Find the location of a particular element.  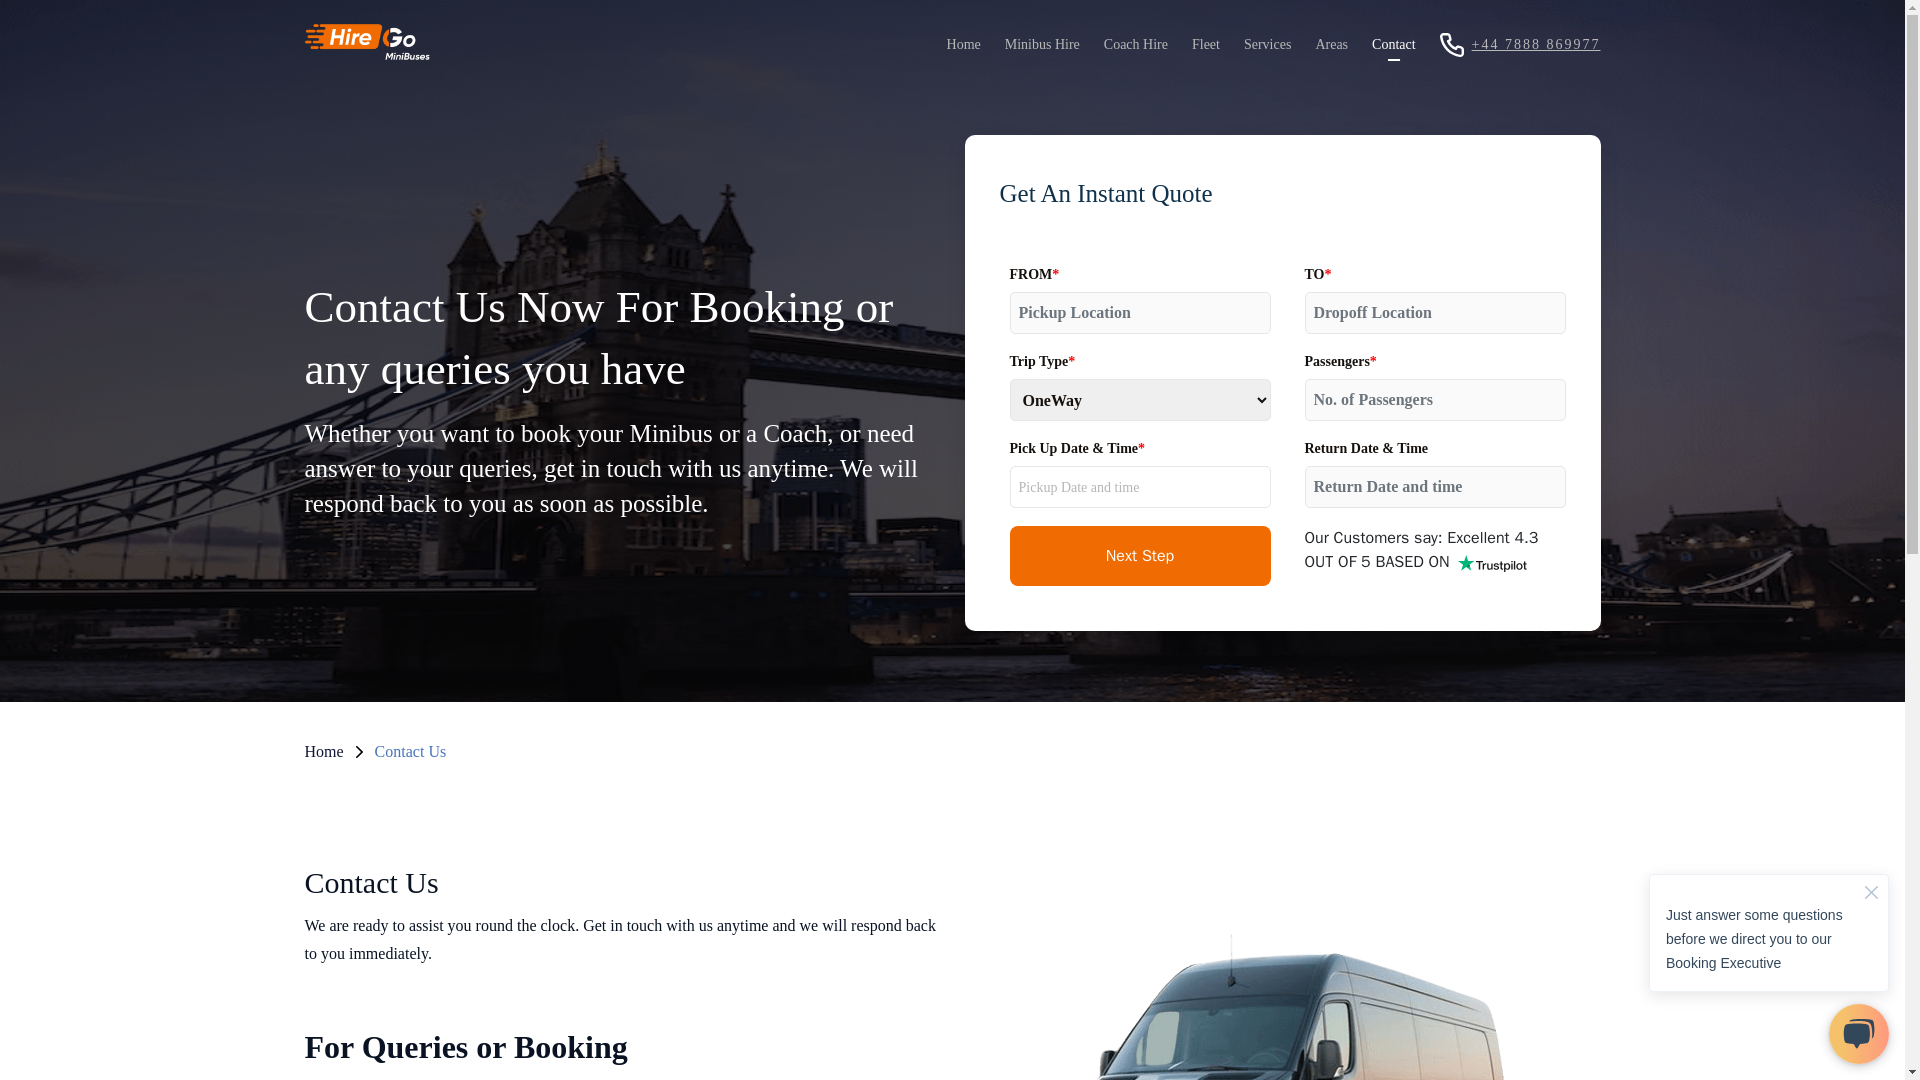

Contact is located at coordinates (1394, 44).